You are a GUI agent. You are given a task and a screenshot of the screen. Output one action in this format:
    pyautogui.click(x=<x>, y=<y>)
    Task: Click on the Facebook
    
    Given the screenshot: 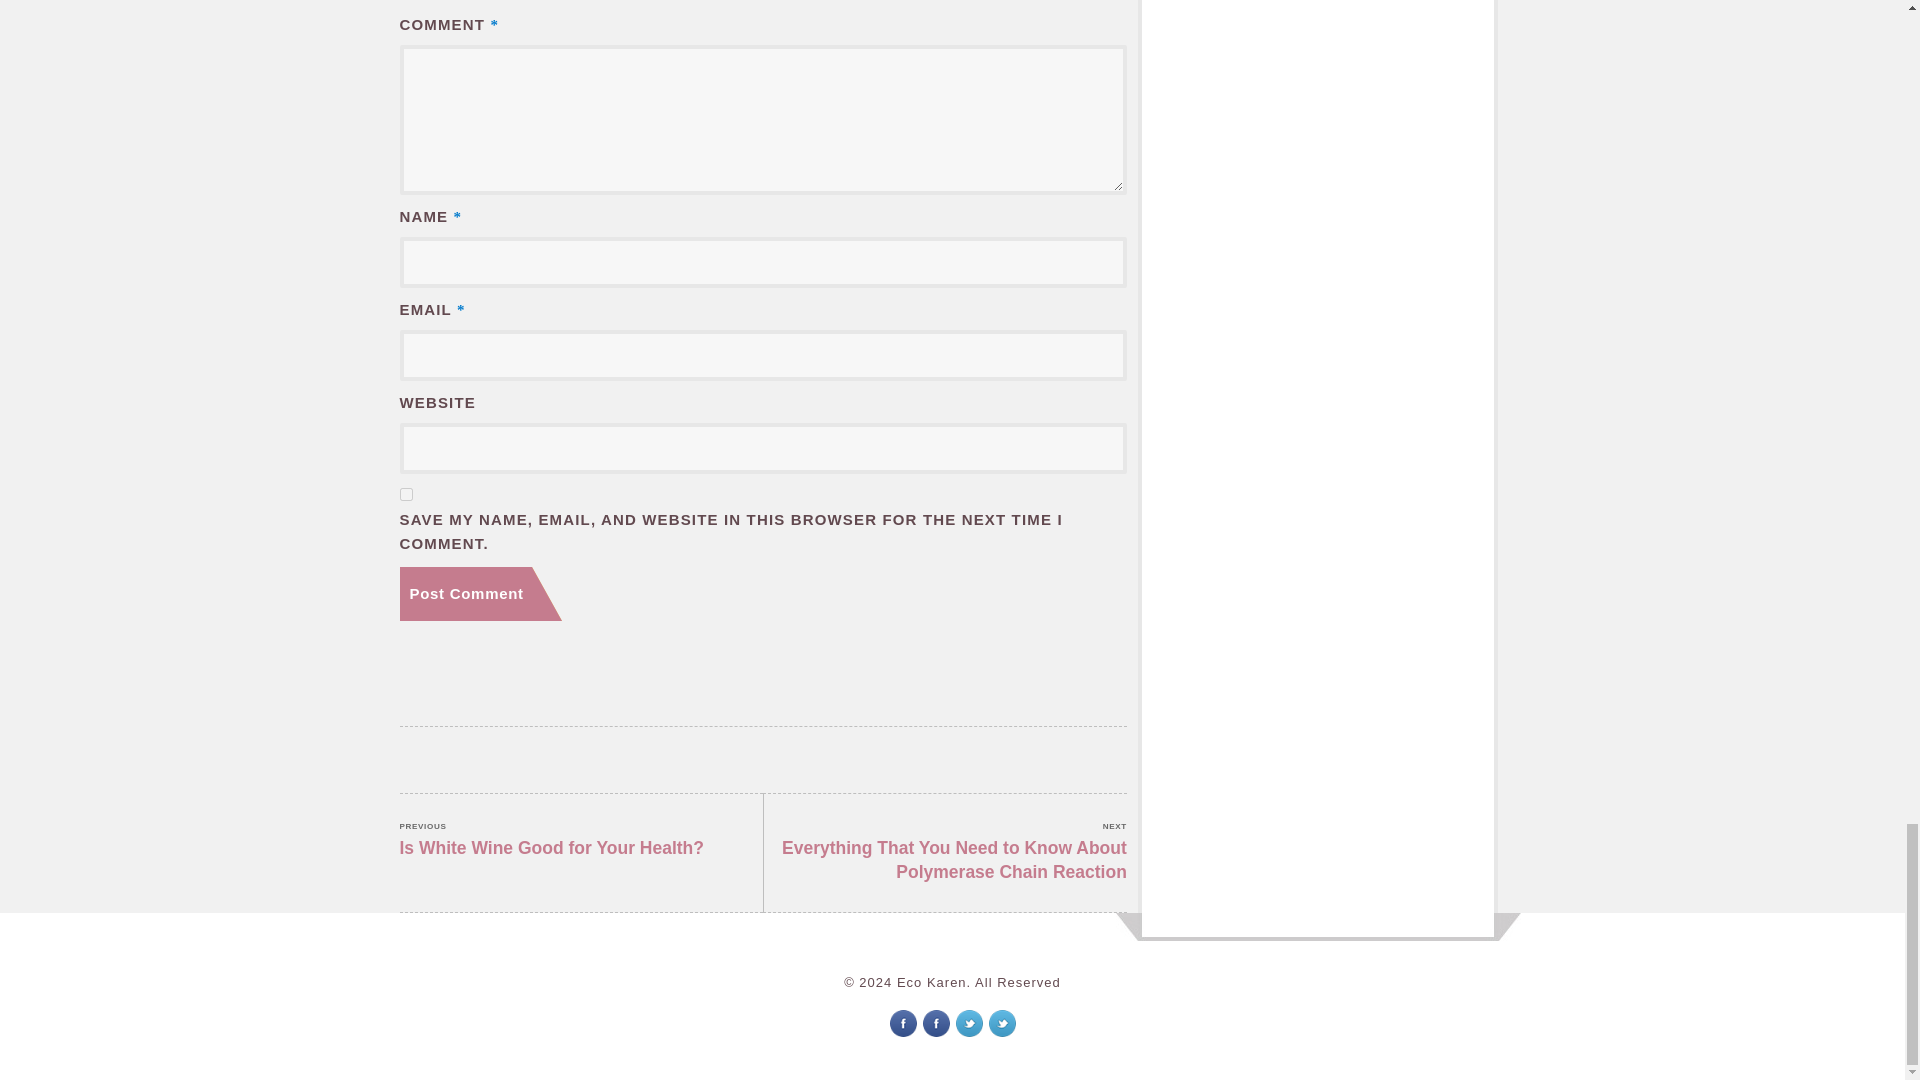 What is the action you would take?
    pyautogui.click(x=936, y=1022)
    